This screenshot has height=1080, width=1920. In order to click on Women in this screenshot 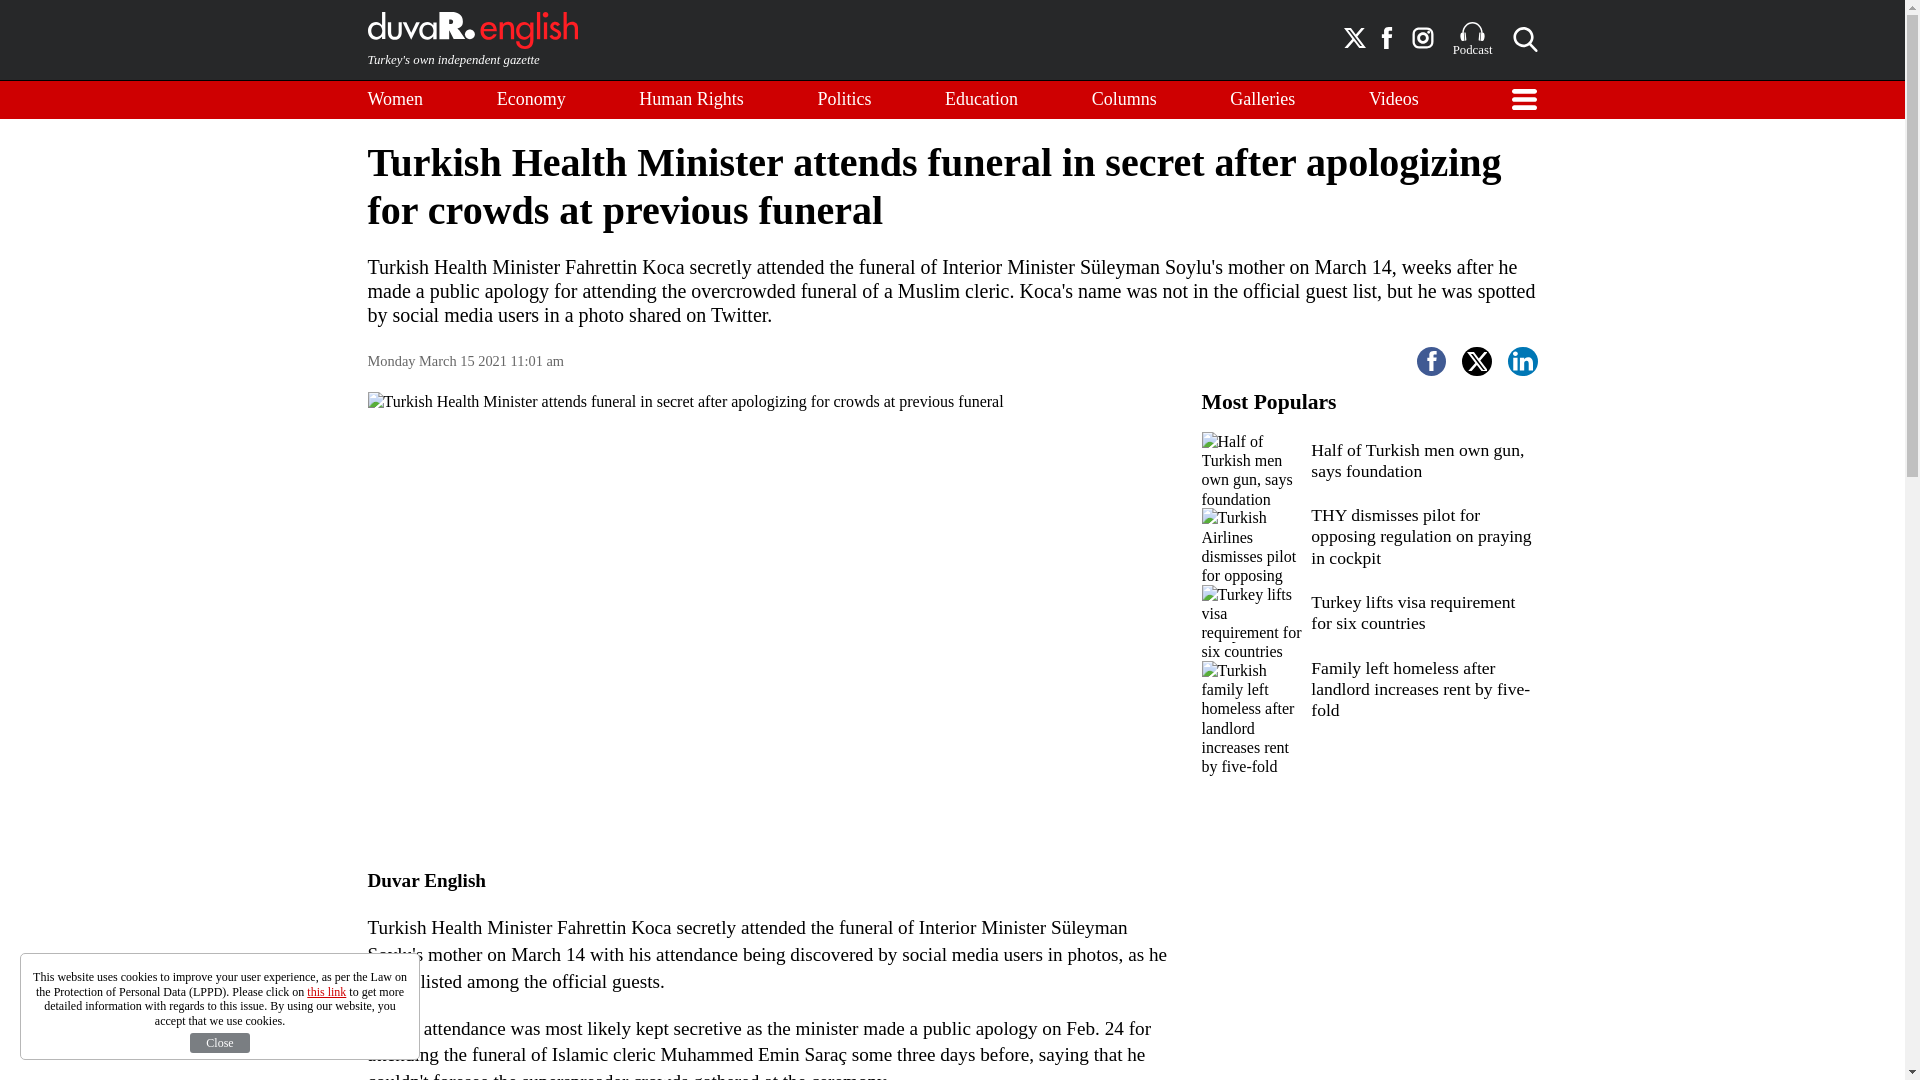, I will do `click(396, 100)`.